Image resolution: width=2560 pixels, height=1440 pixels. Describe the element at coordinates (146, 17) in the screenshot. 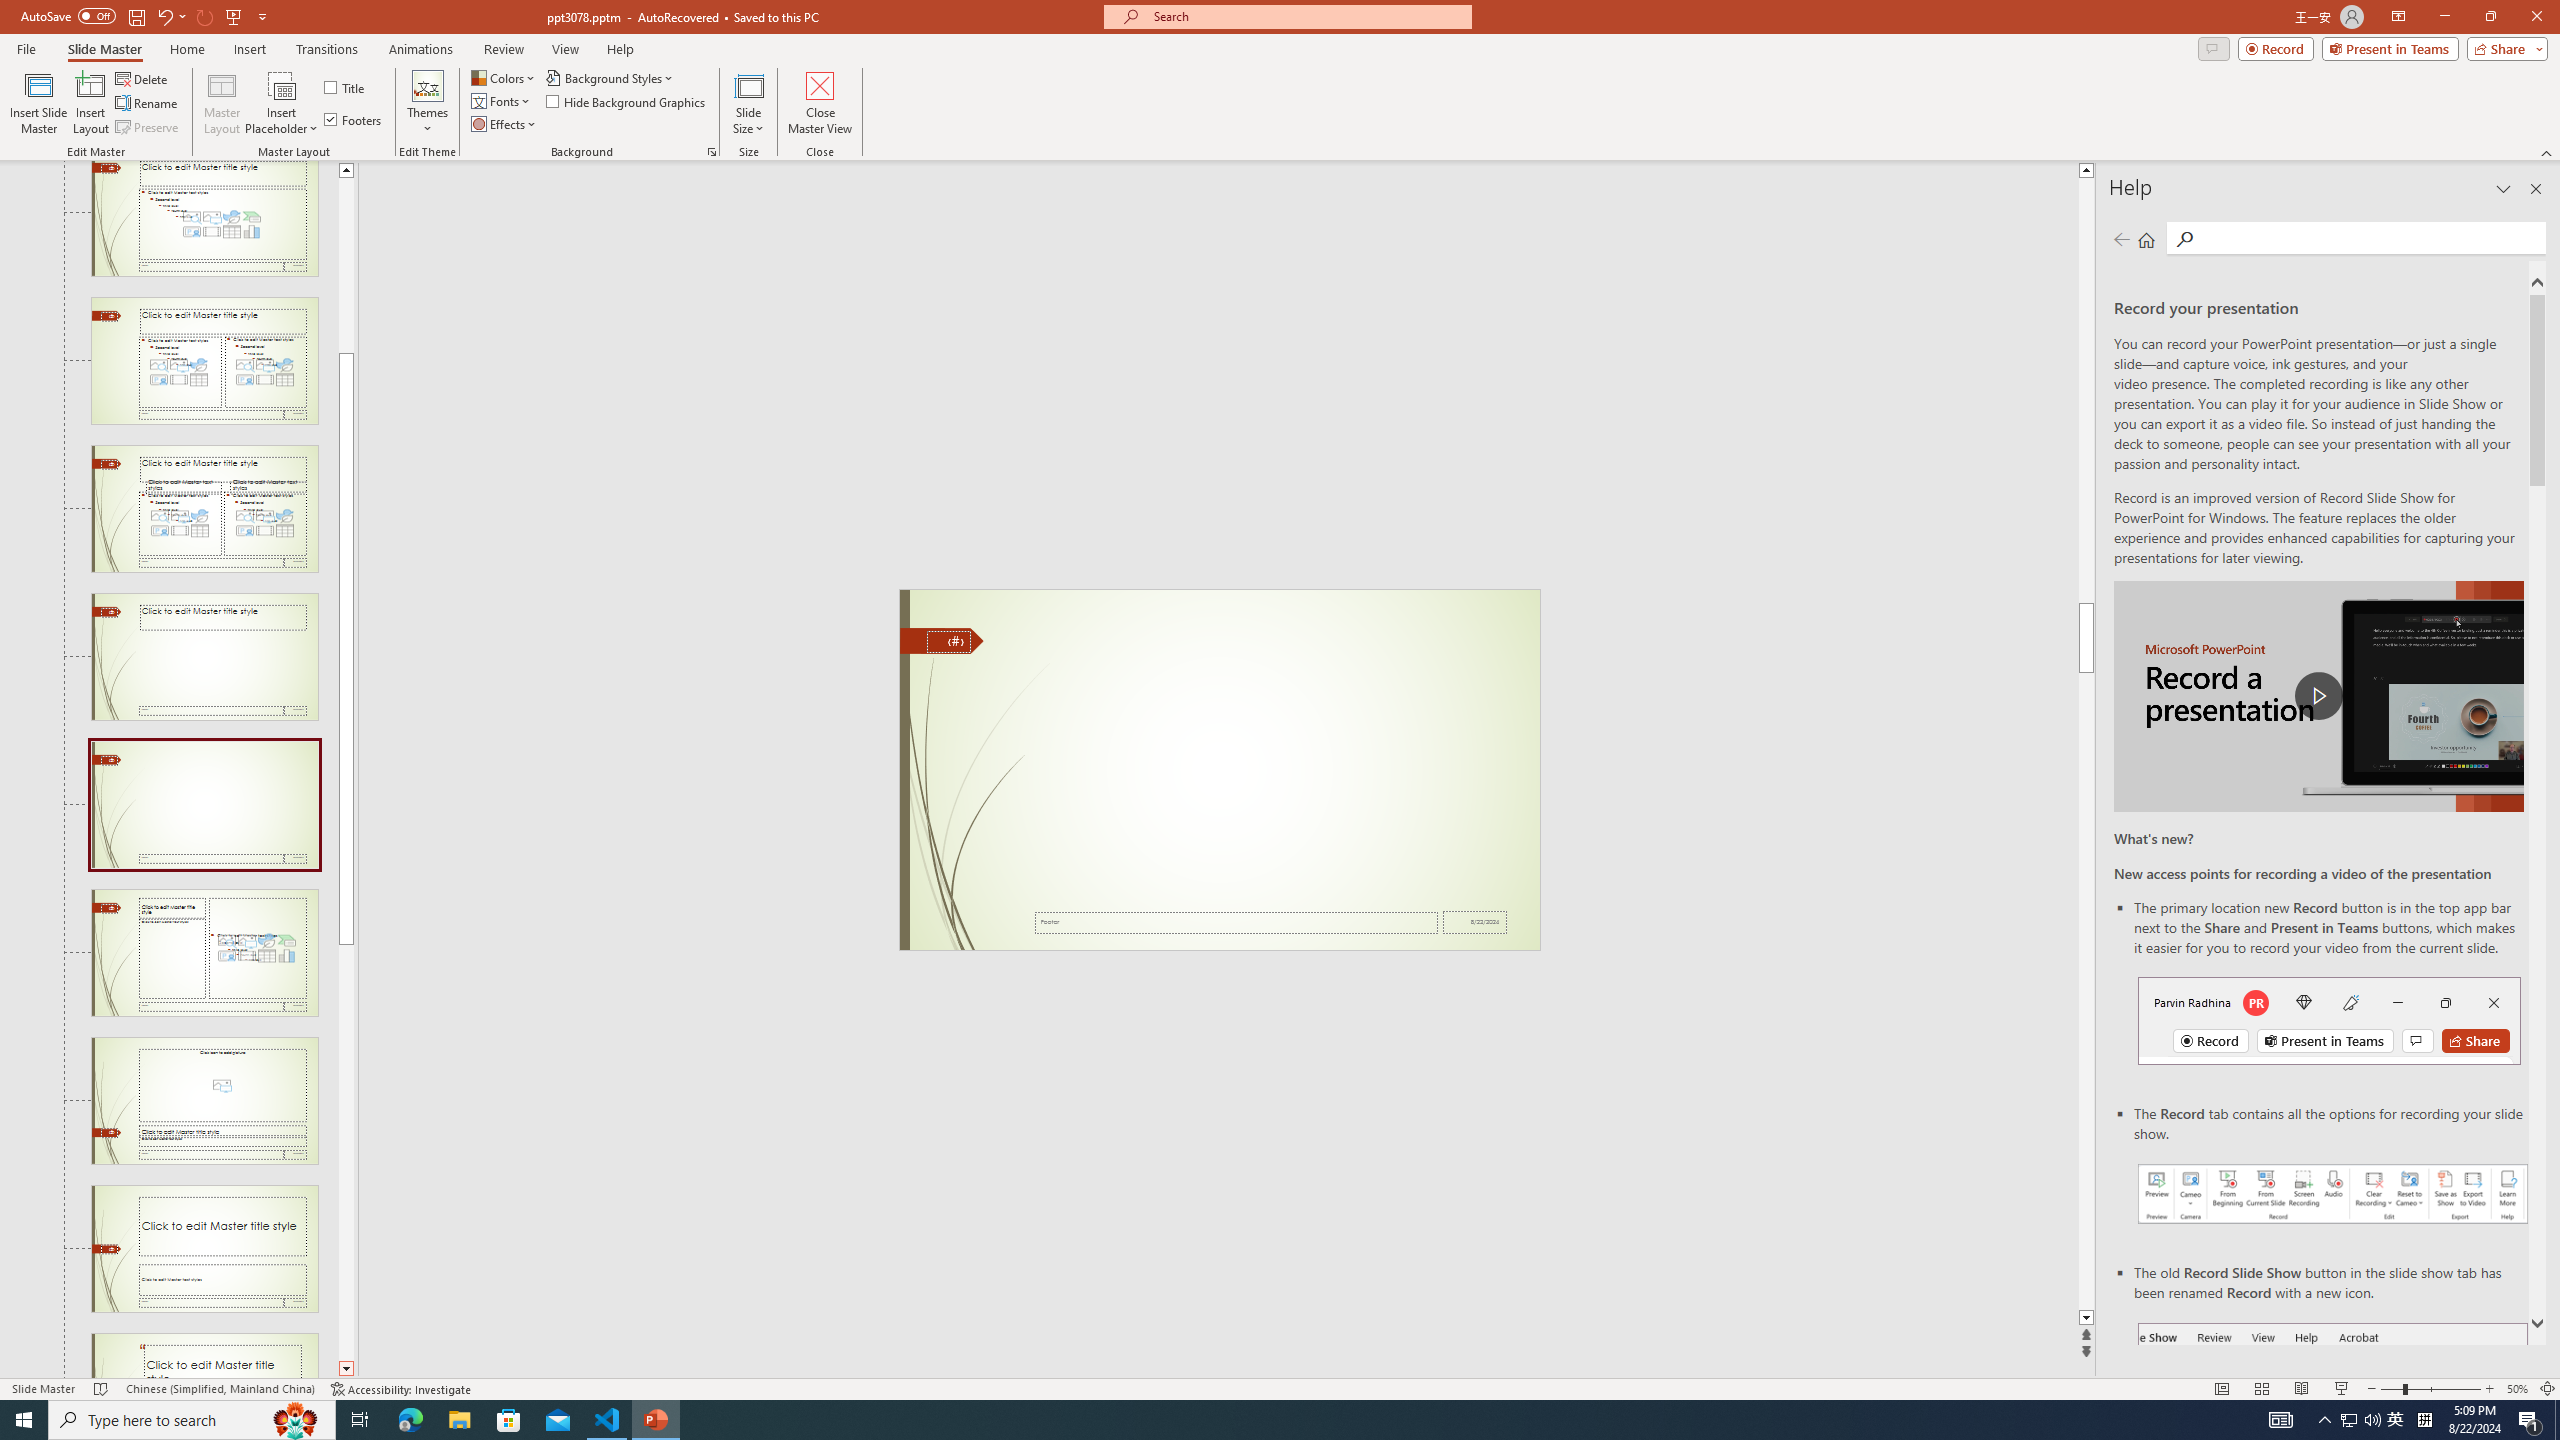

I see `Quick Access Toolbar` at that location.